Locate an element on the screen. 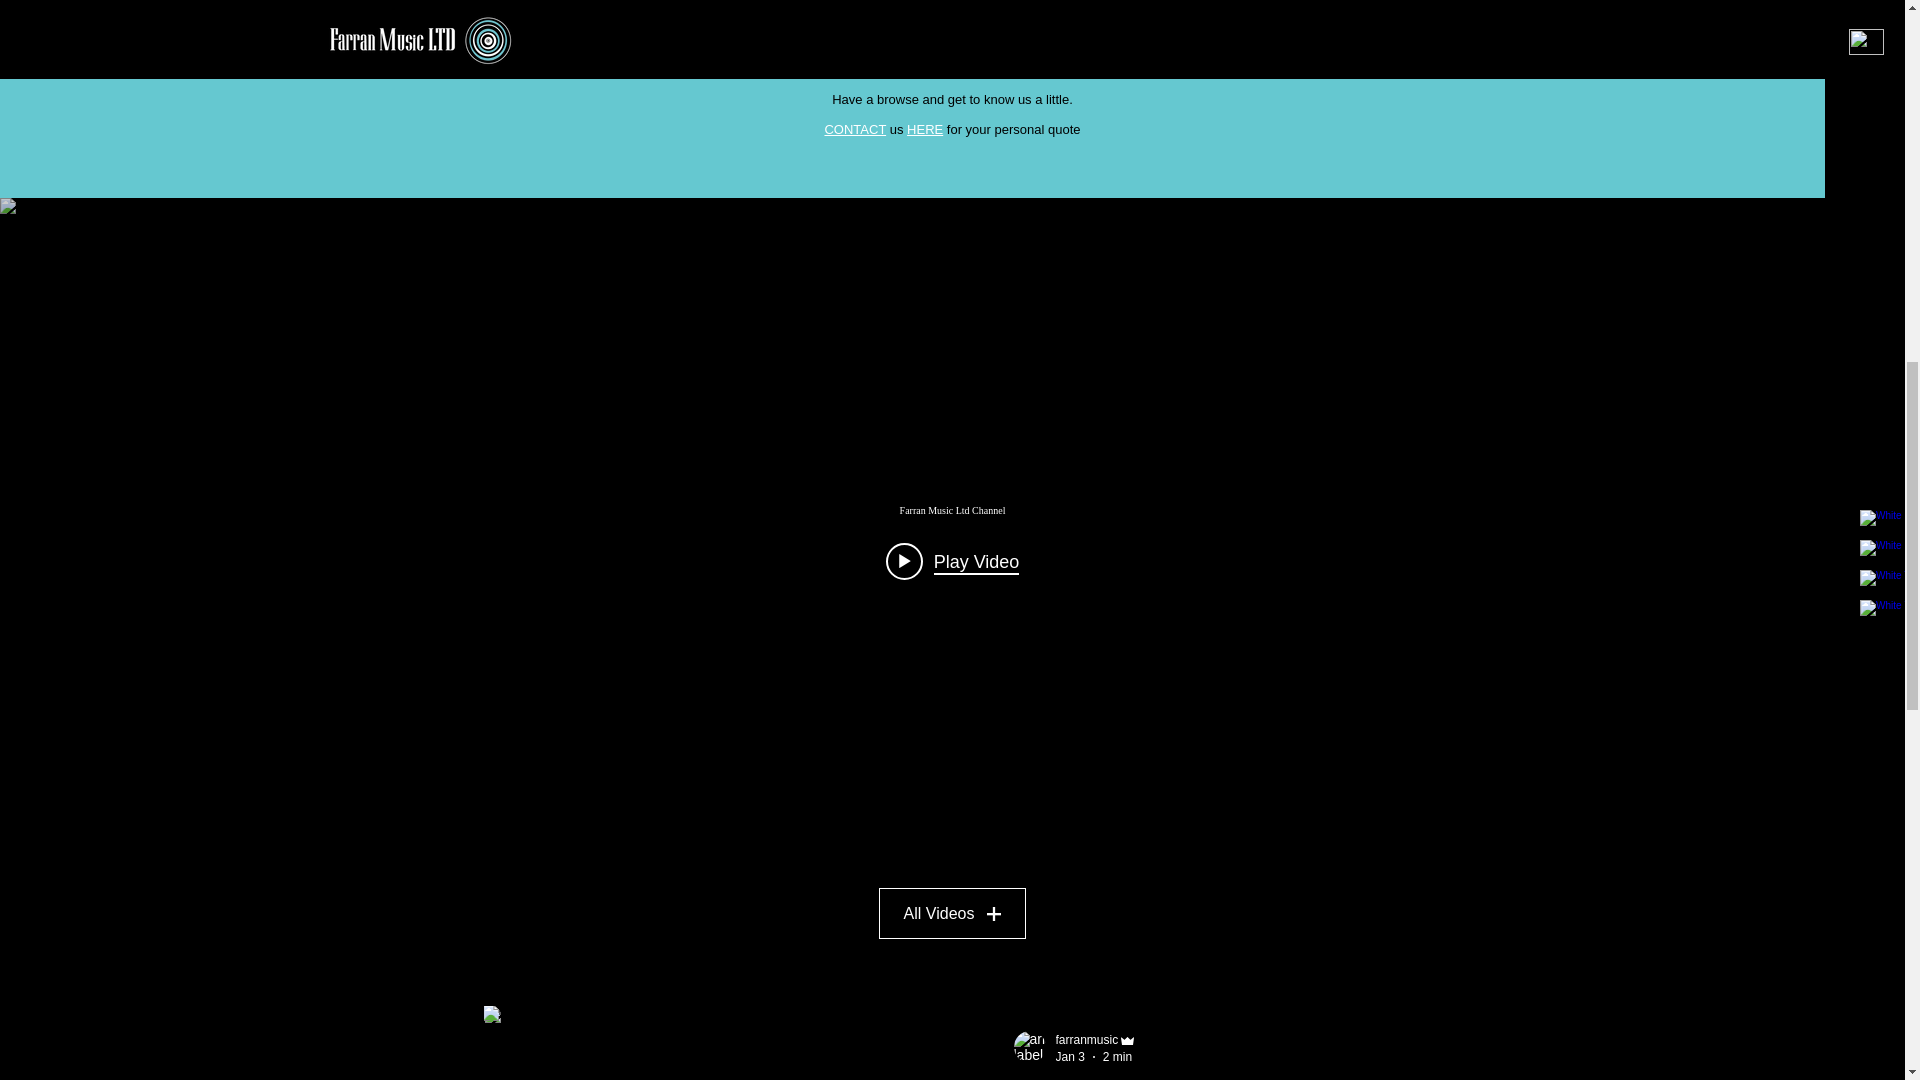 The height and width of the screenshot is (1080, 1920). HERE is located at coordinates (924, 130).